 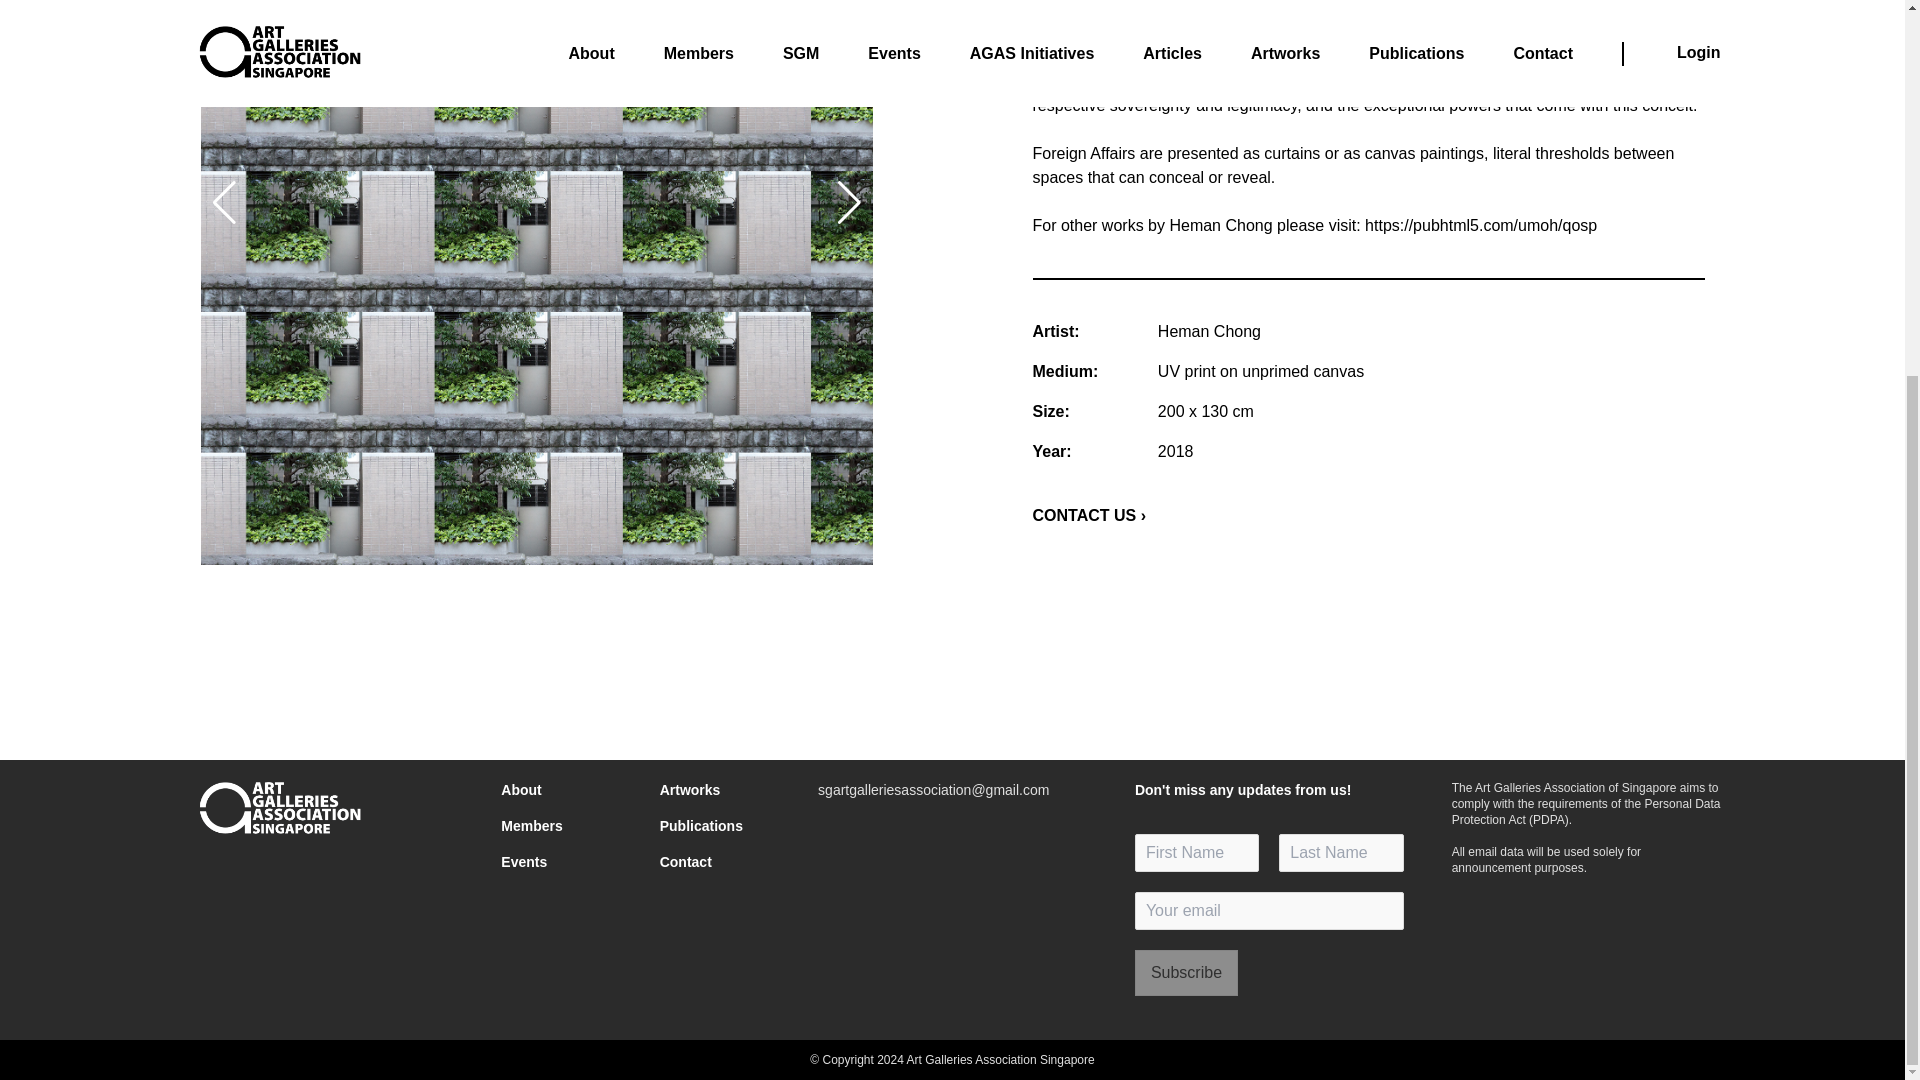 What do you see at coordinates (714, 862) in the screenshot?
I see `Contact` at bounding box center [714, 862].